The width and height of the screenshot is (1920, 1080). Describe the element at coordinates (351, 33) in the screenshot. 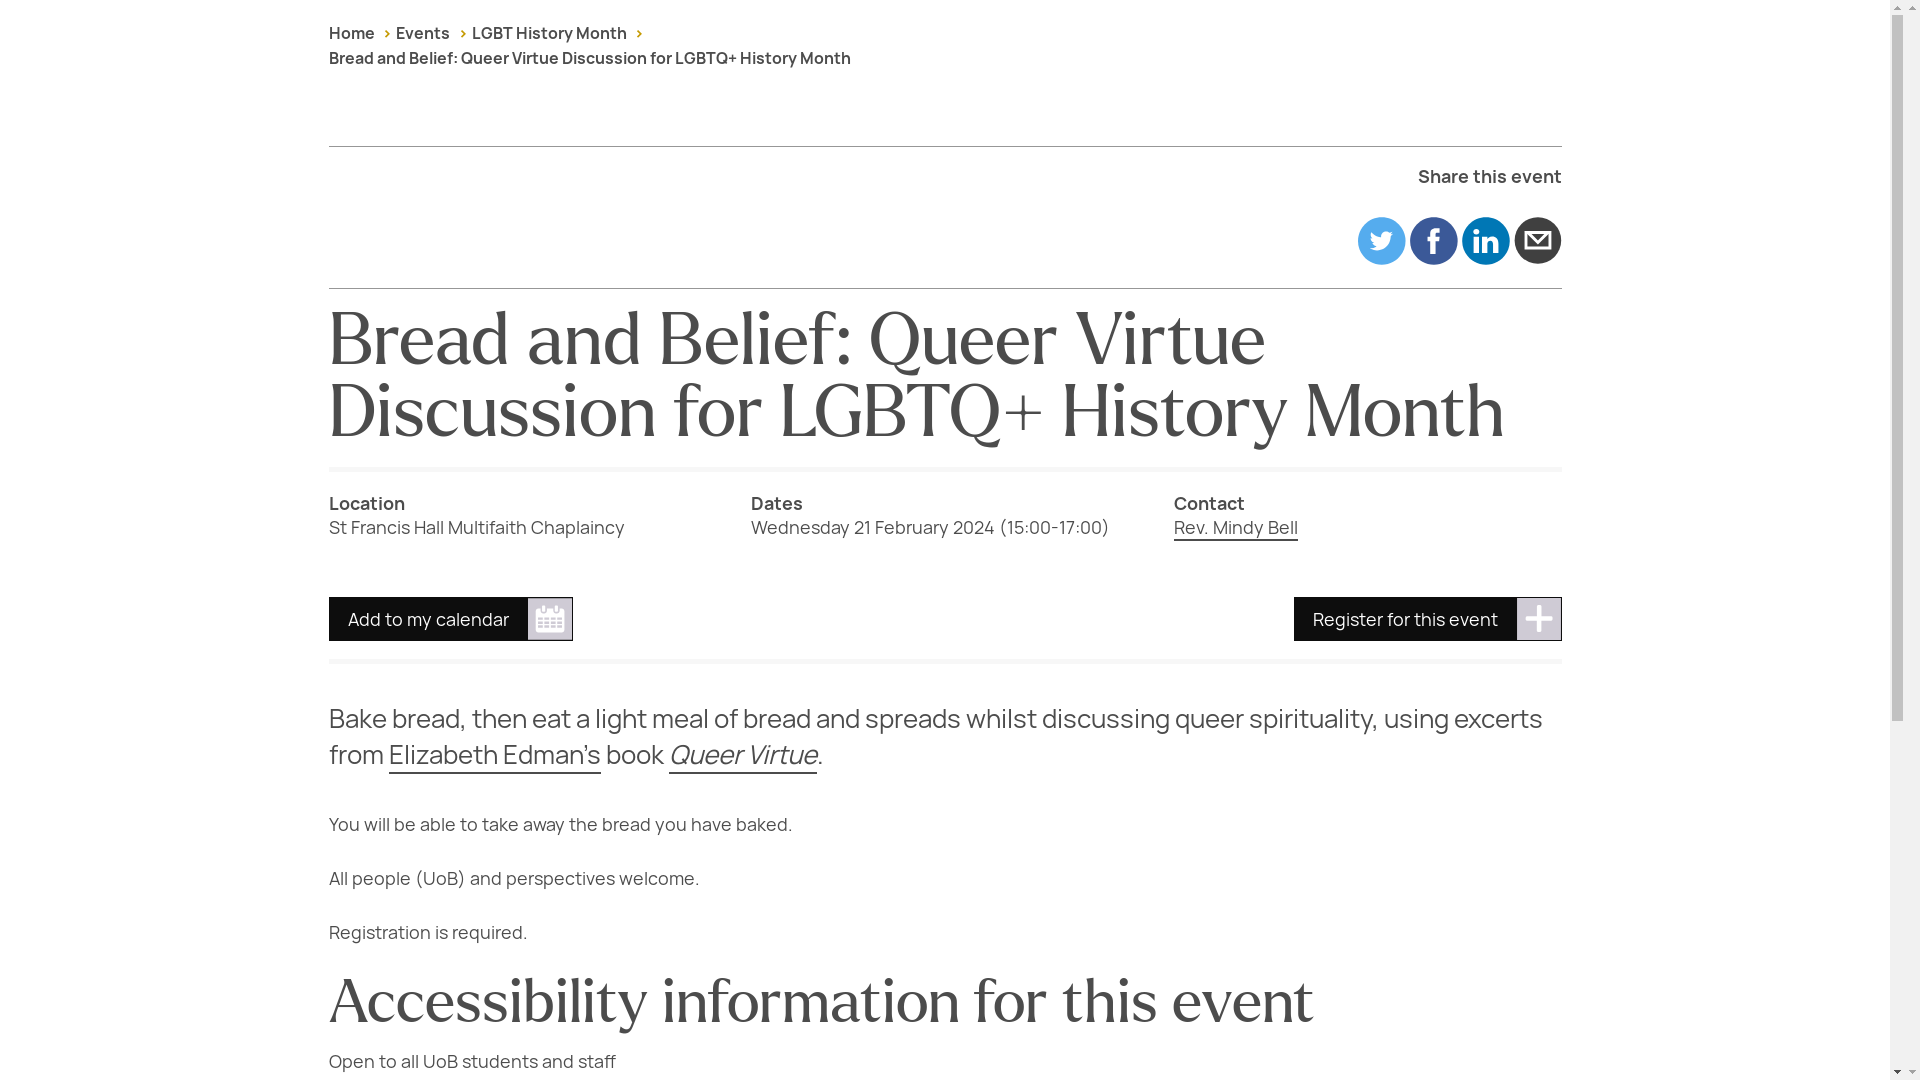

I see `Home` at that location.